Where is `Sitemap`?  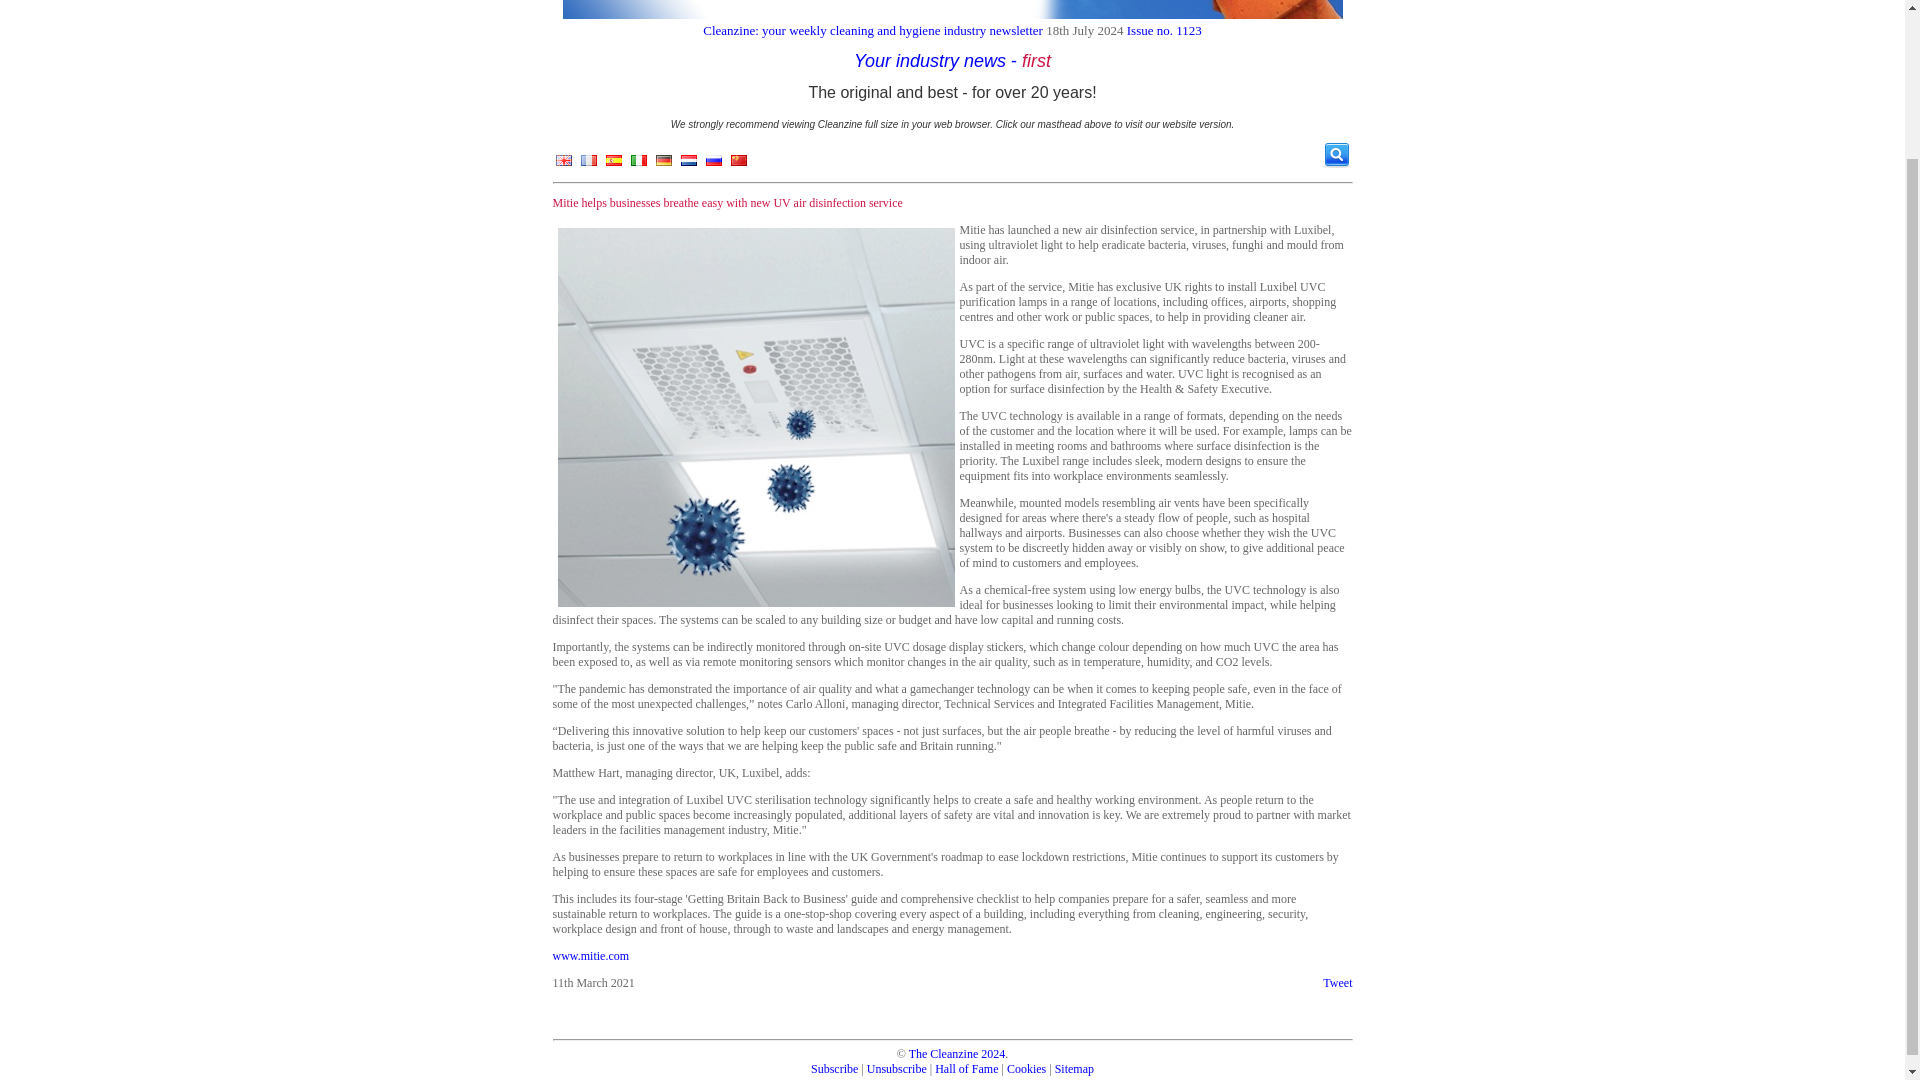 Sitemap is located at coordinates (1074, 1068).